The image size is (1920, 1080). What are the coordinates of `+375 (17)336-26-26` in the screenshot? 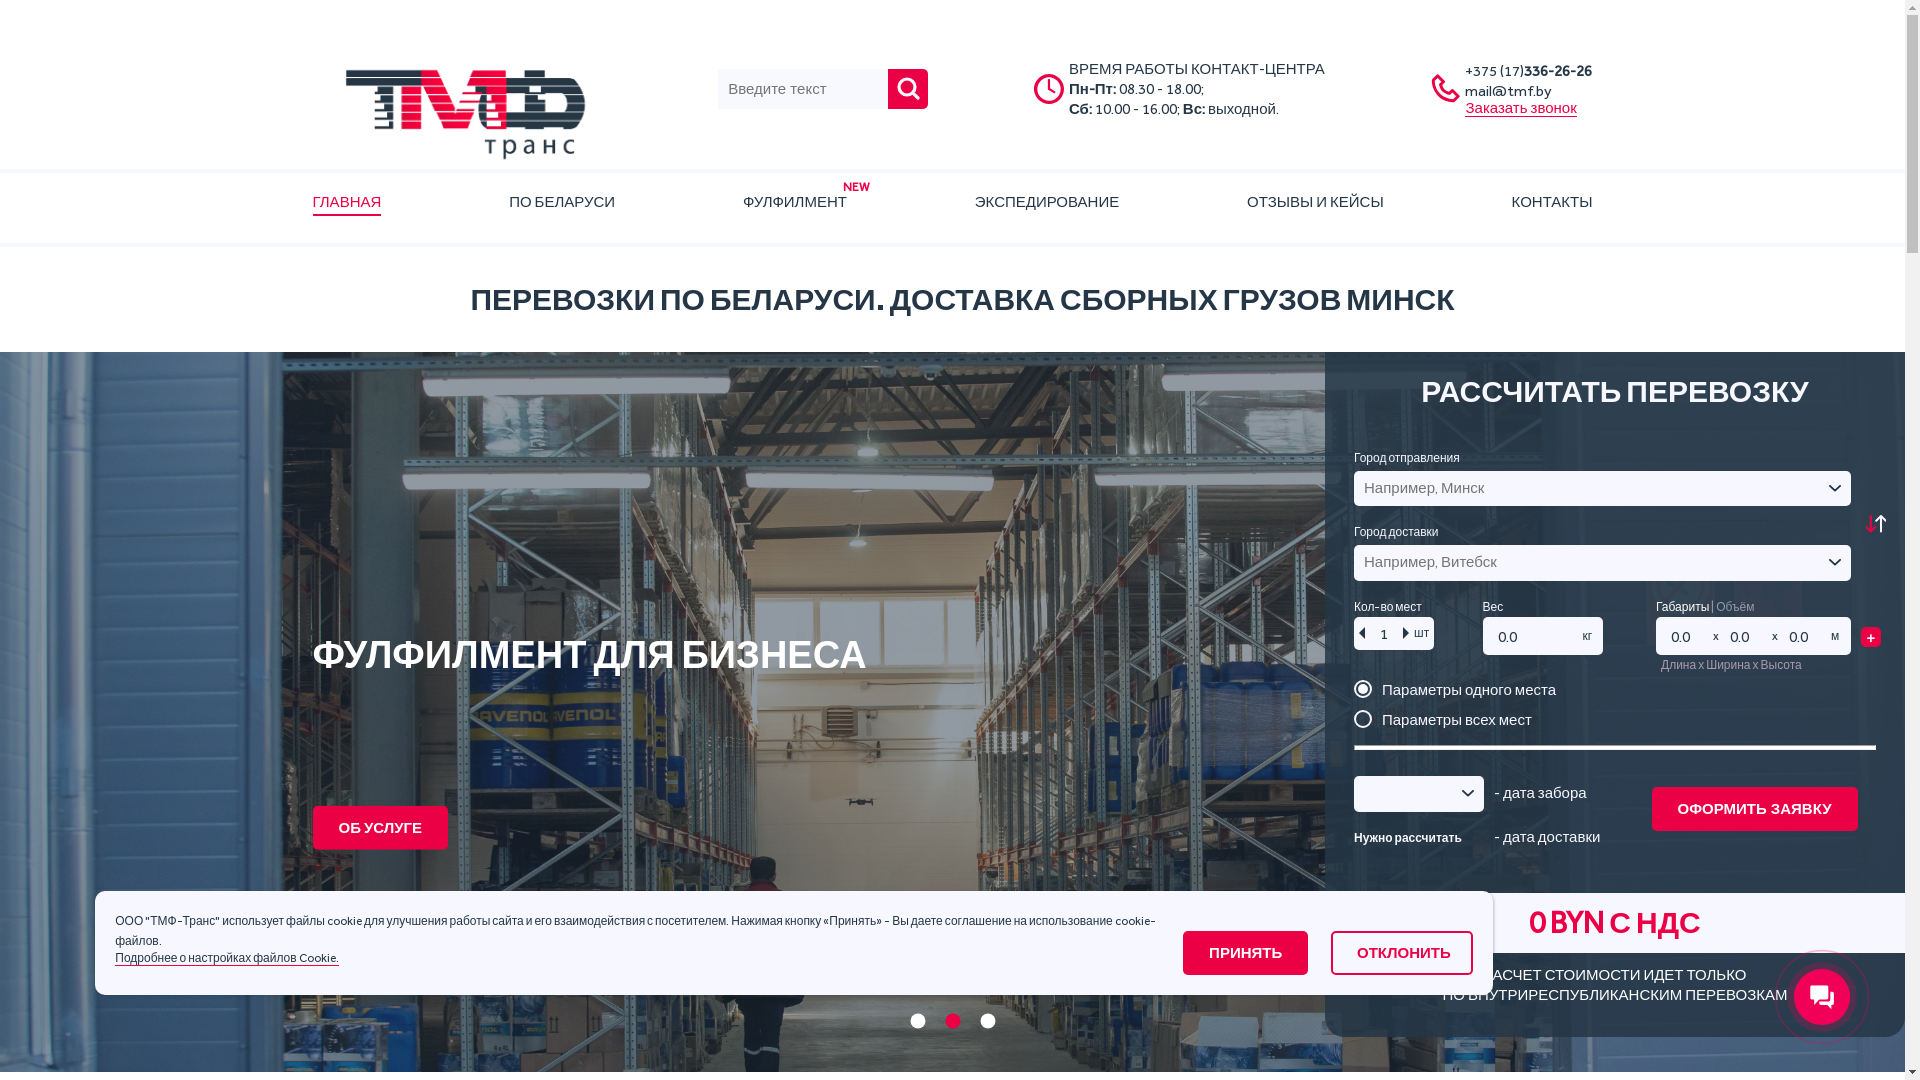 It's located at (1528, 71).